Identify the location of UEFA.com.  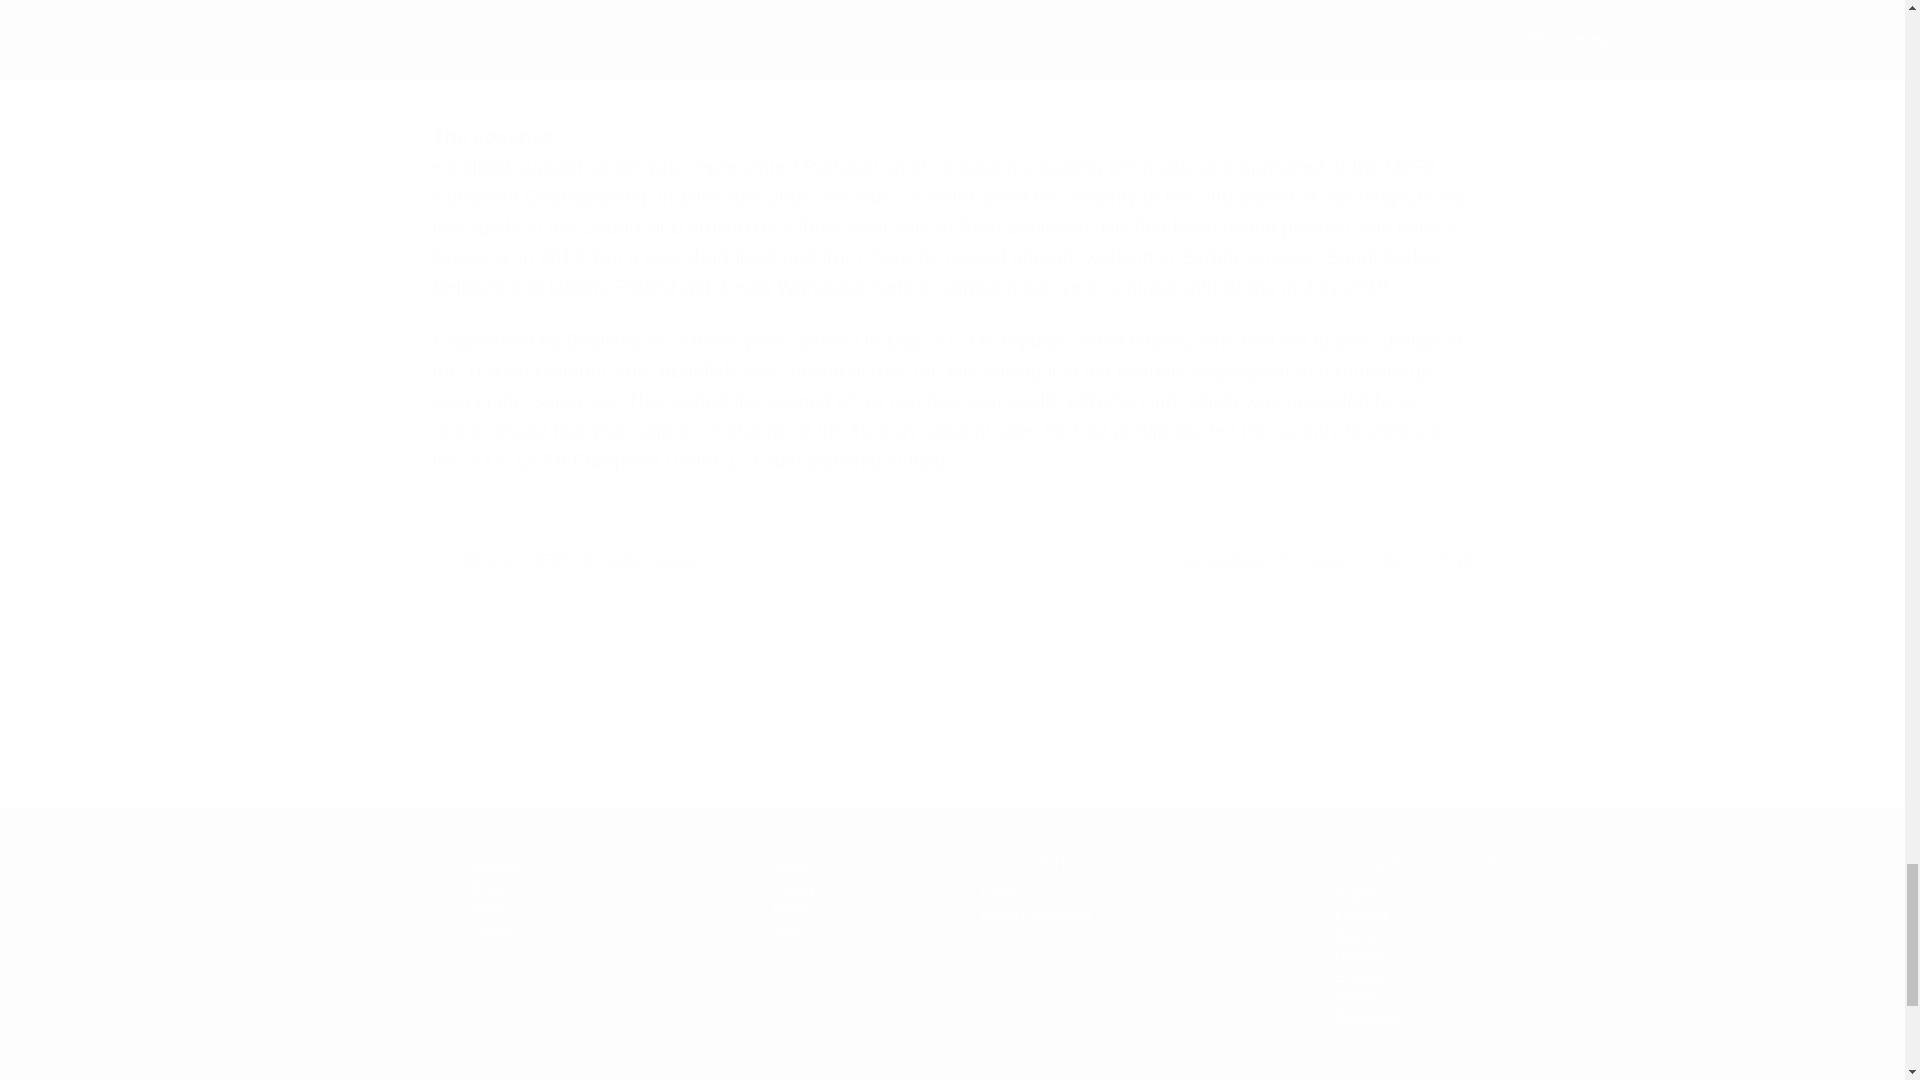
(1014, 894).